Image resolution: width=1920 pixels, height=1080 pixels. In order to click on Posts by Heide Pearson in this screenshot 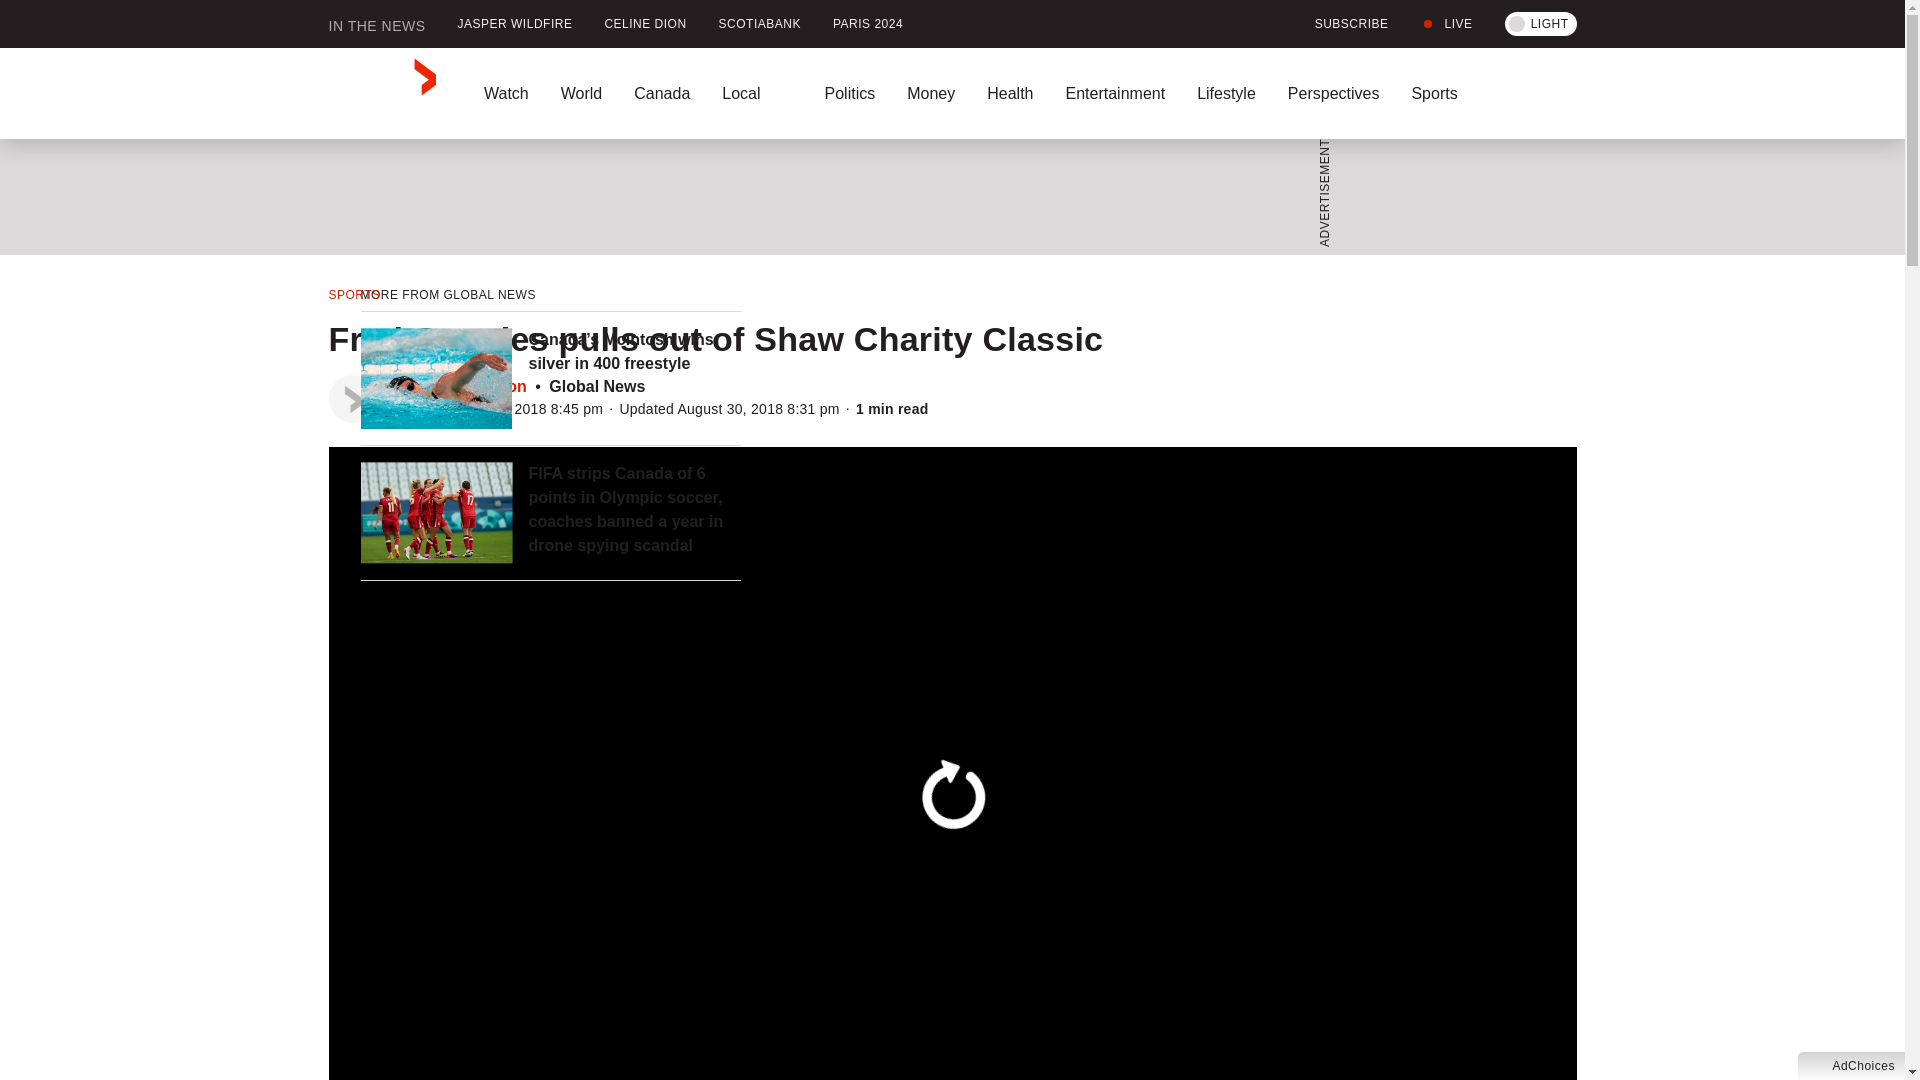, I will do `click(471, 386)`.